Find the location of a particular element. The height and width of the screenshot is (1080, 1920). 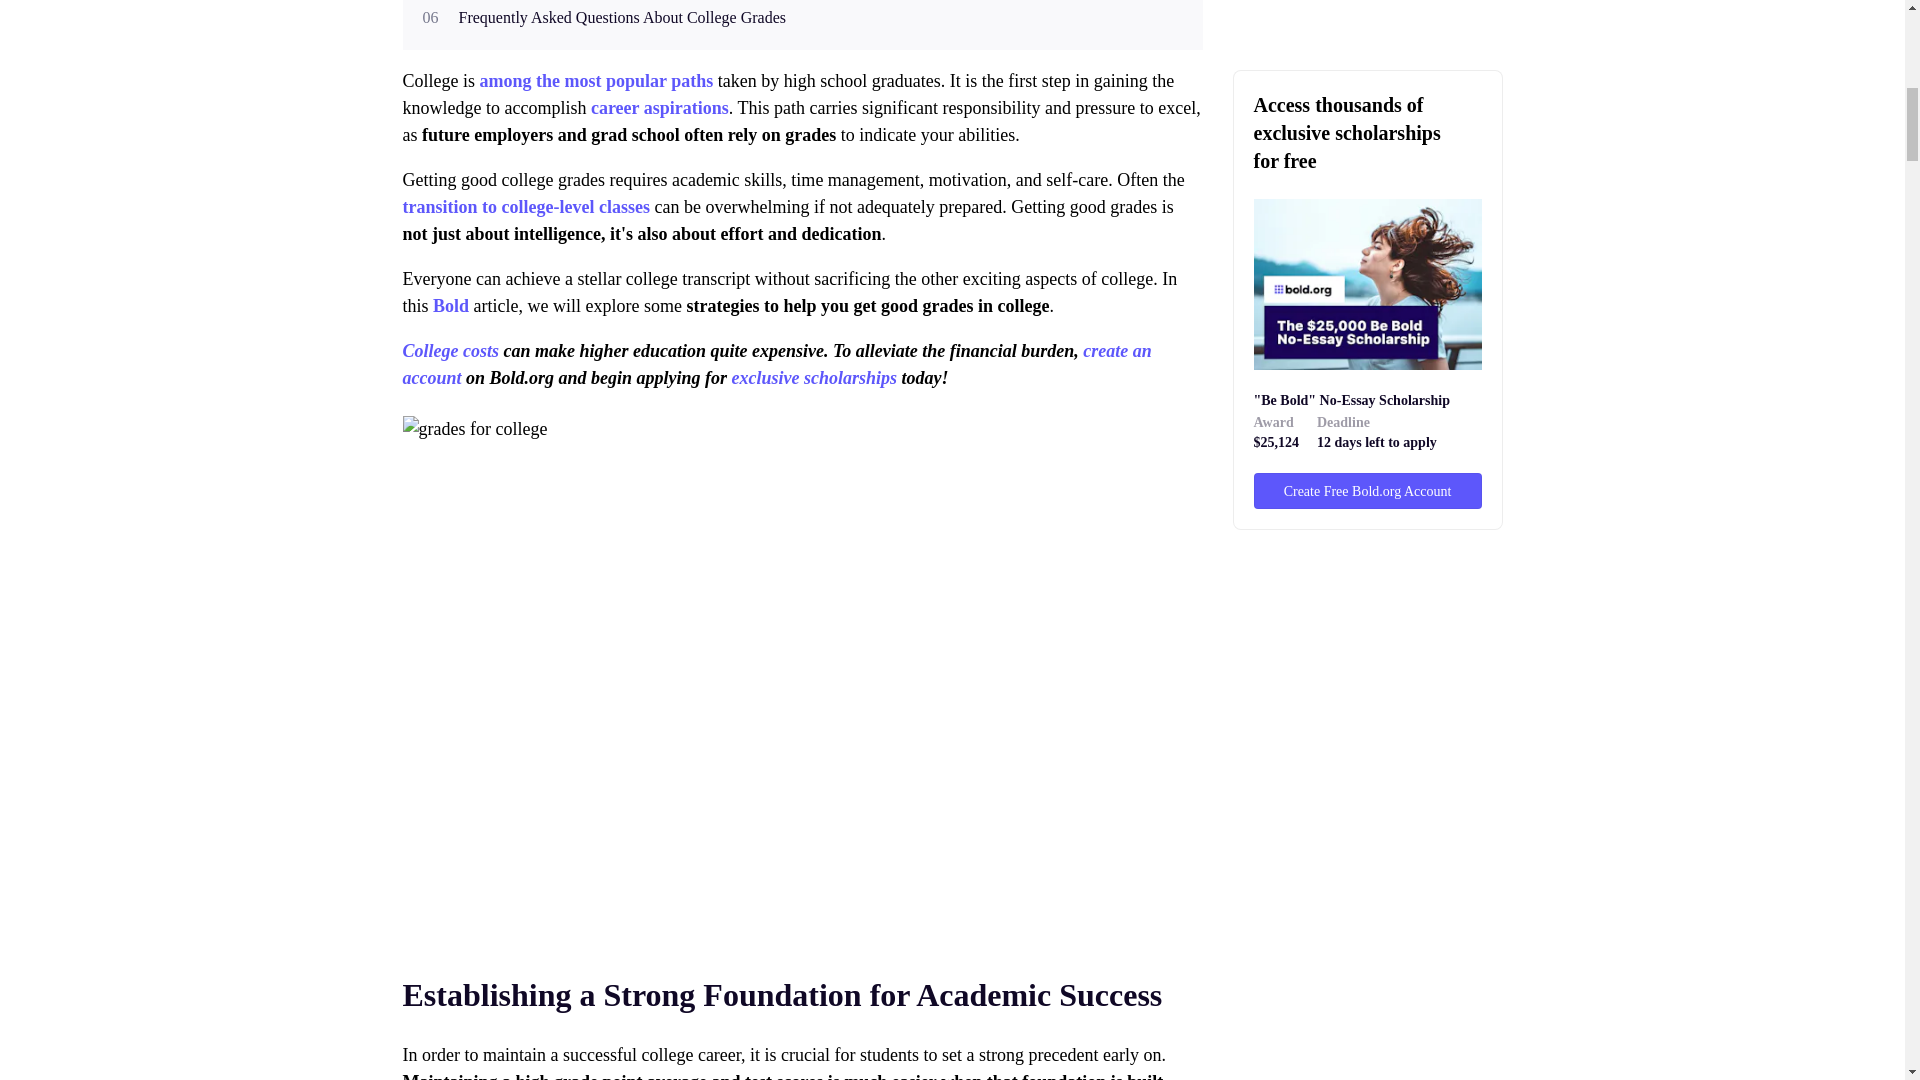

Bold is located at coordinates (450, 306).